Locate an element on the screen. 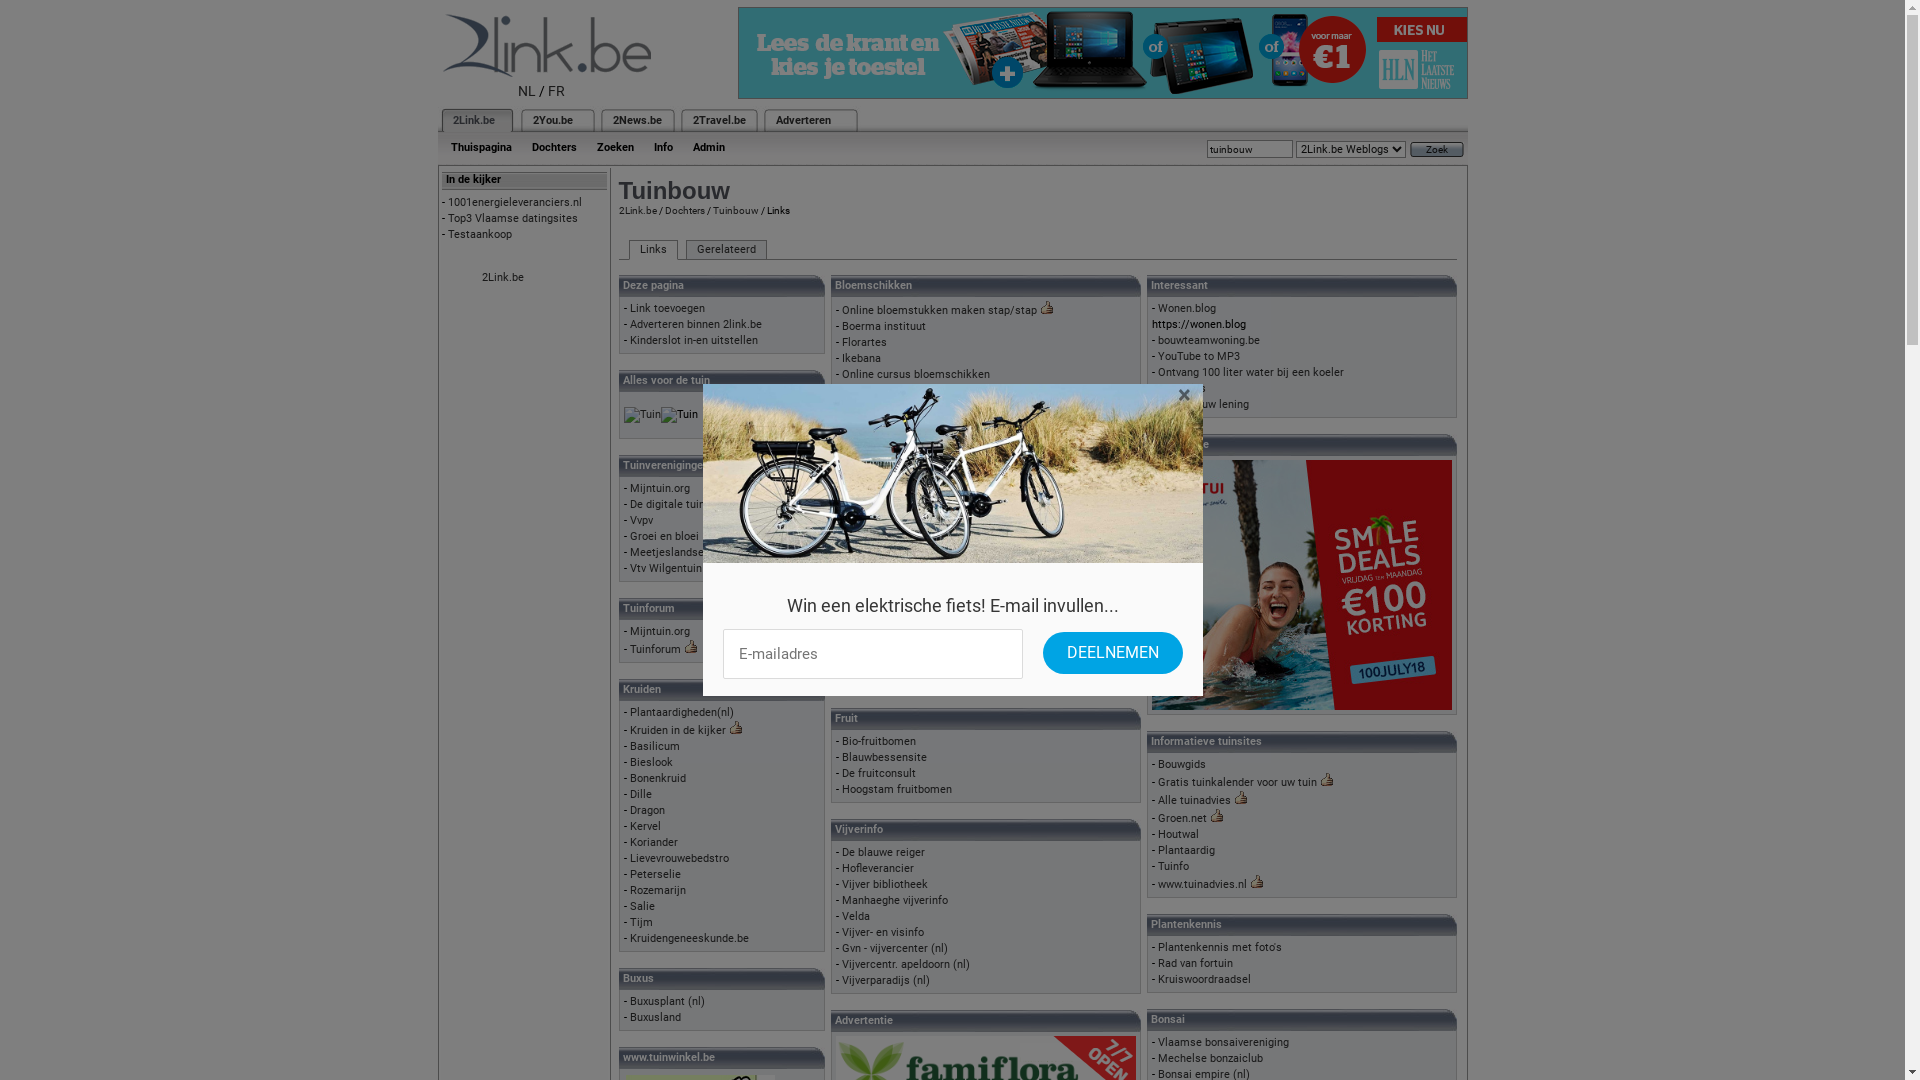 The height and width of the screenshot is (1080, 1920). 1001energieleveranciers.nl is located at coordinates (515, 202).